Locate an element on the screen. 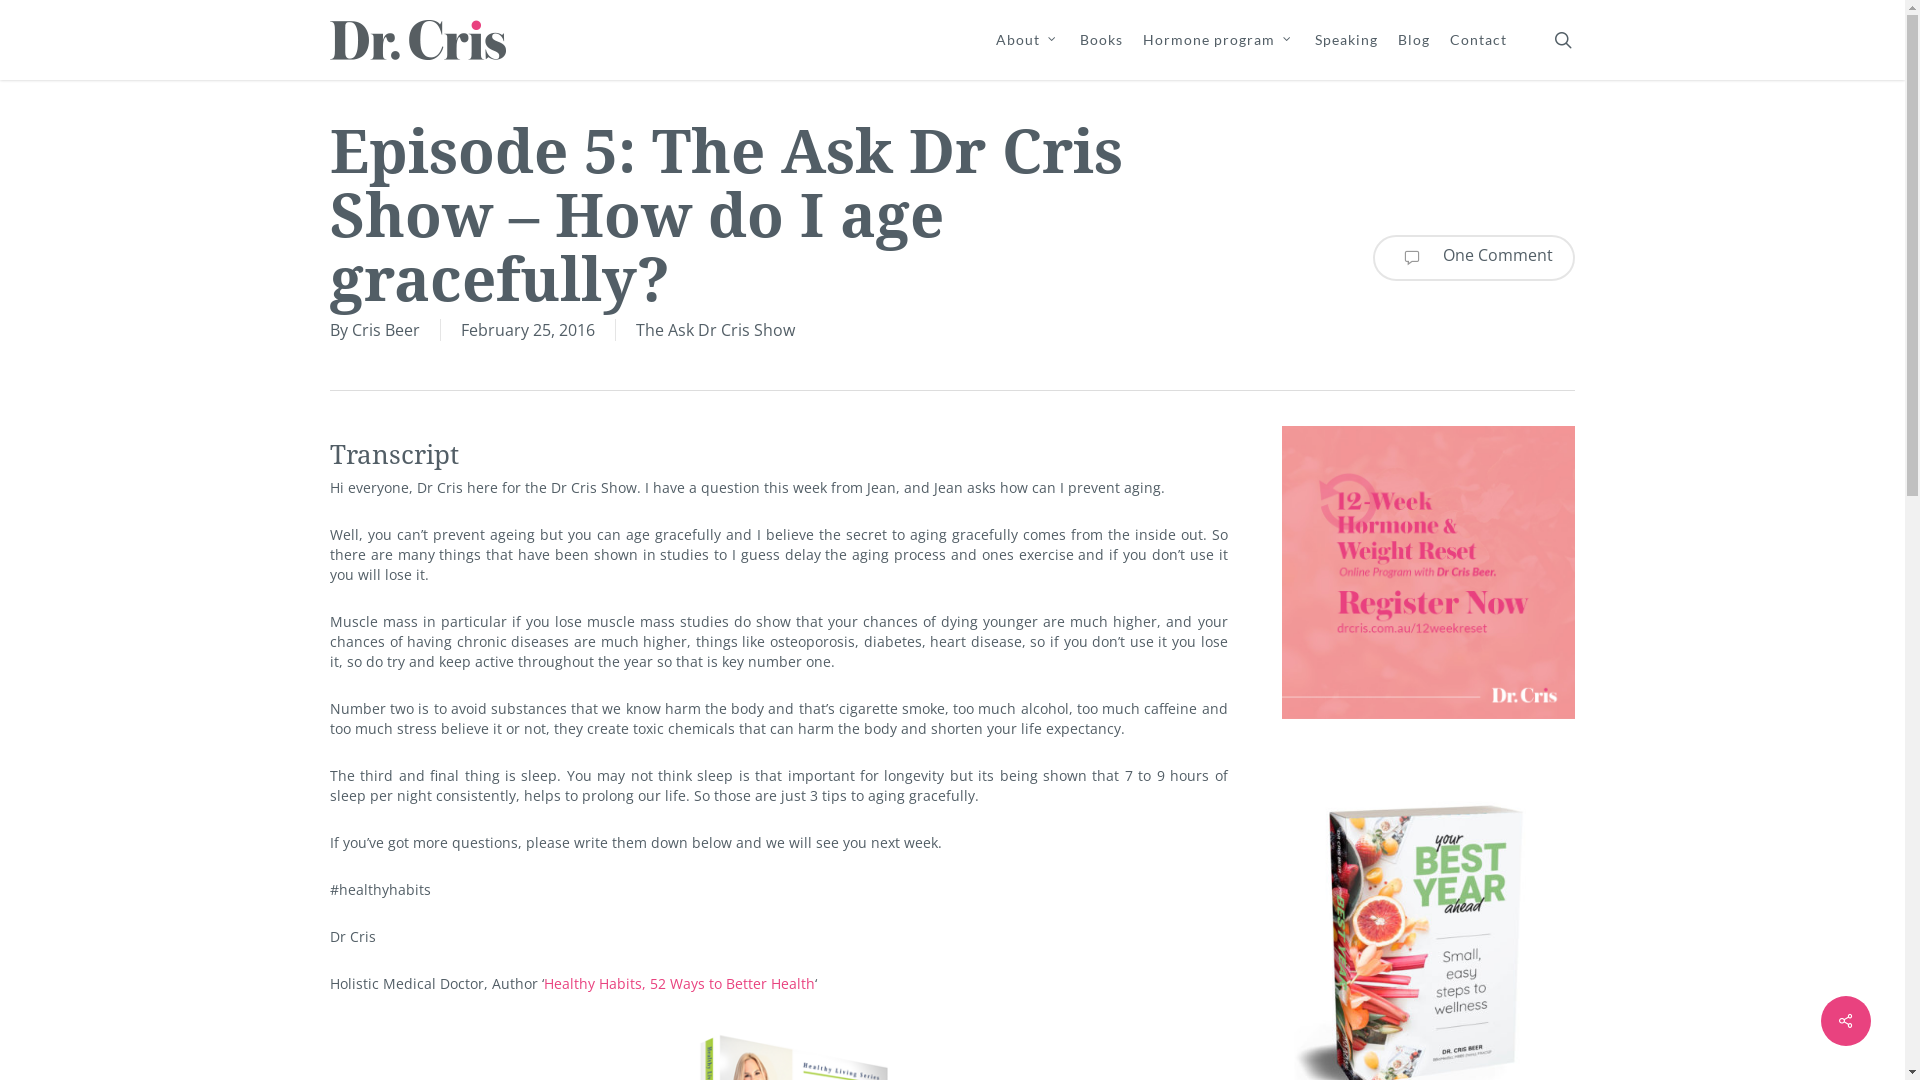 The image size is (1920, 1080). search is located at coordinates (1563, 40).